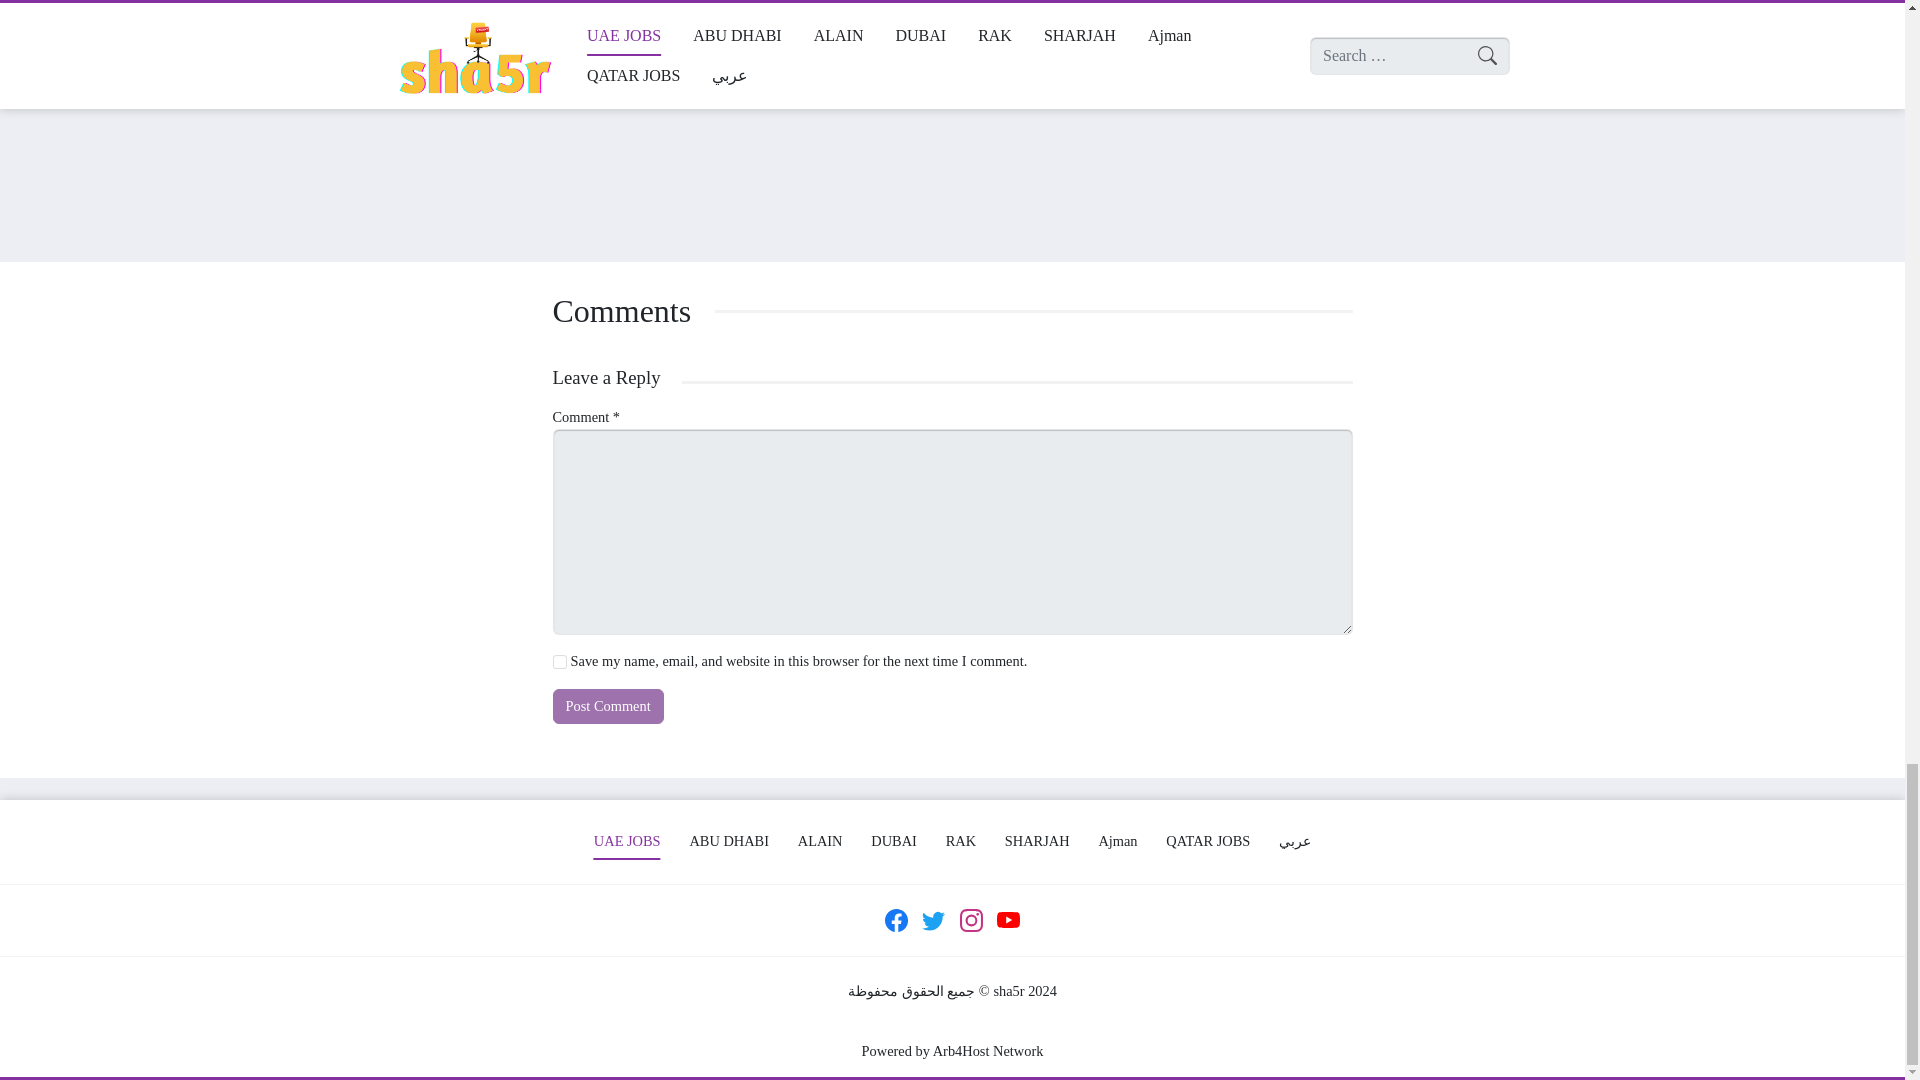  Describe the element at coordinates (559, 661) in the screenshot. I see `yes` at that location.